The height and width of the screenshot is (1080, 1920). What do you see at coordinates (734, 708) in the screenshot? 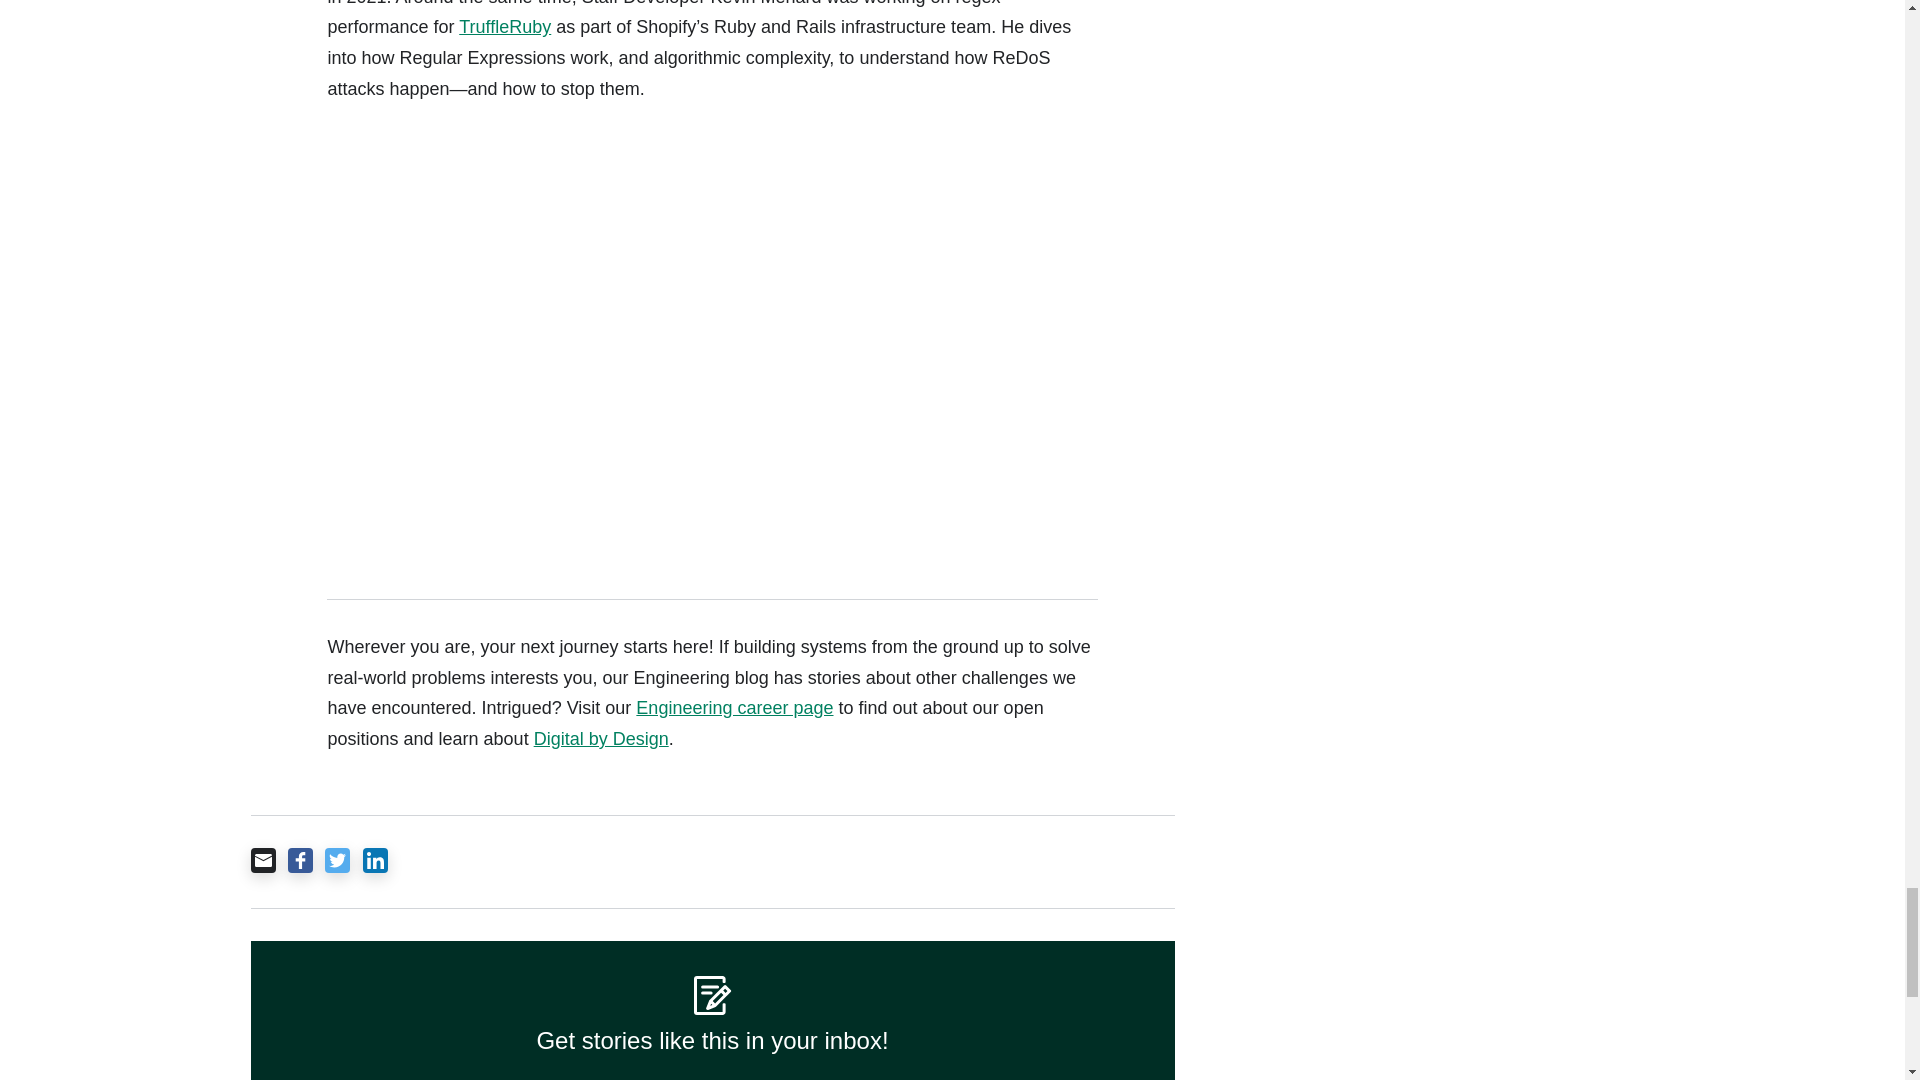
I see `Engineering career page` at bounding box center [734, 708].